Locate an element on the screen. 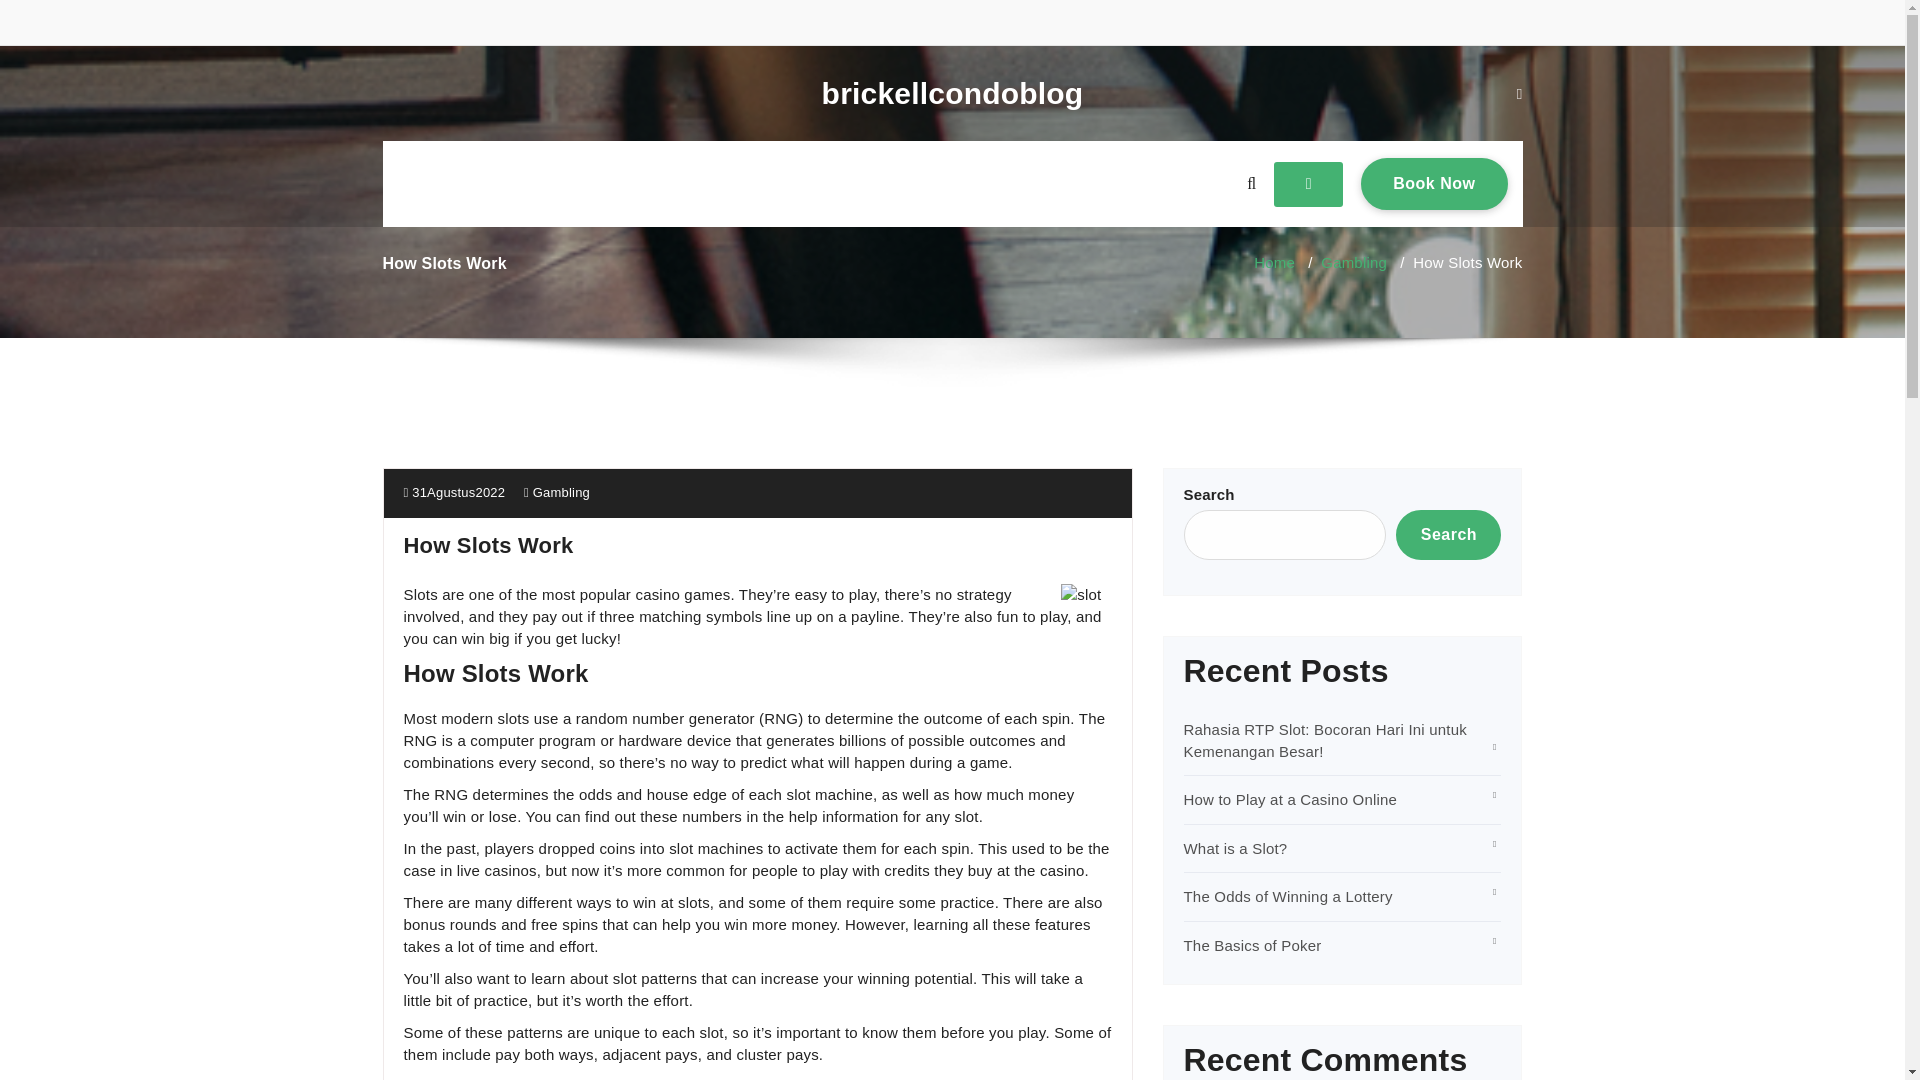  Search is located at coordinates (1290, 798).